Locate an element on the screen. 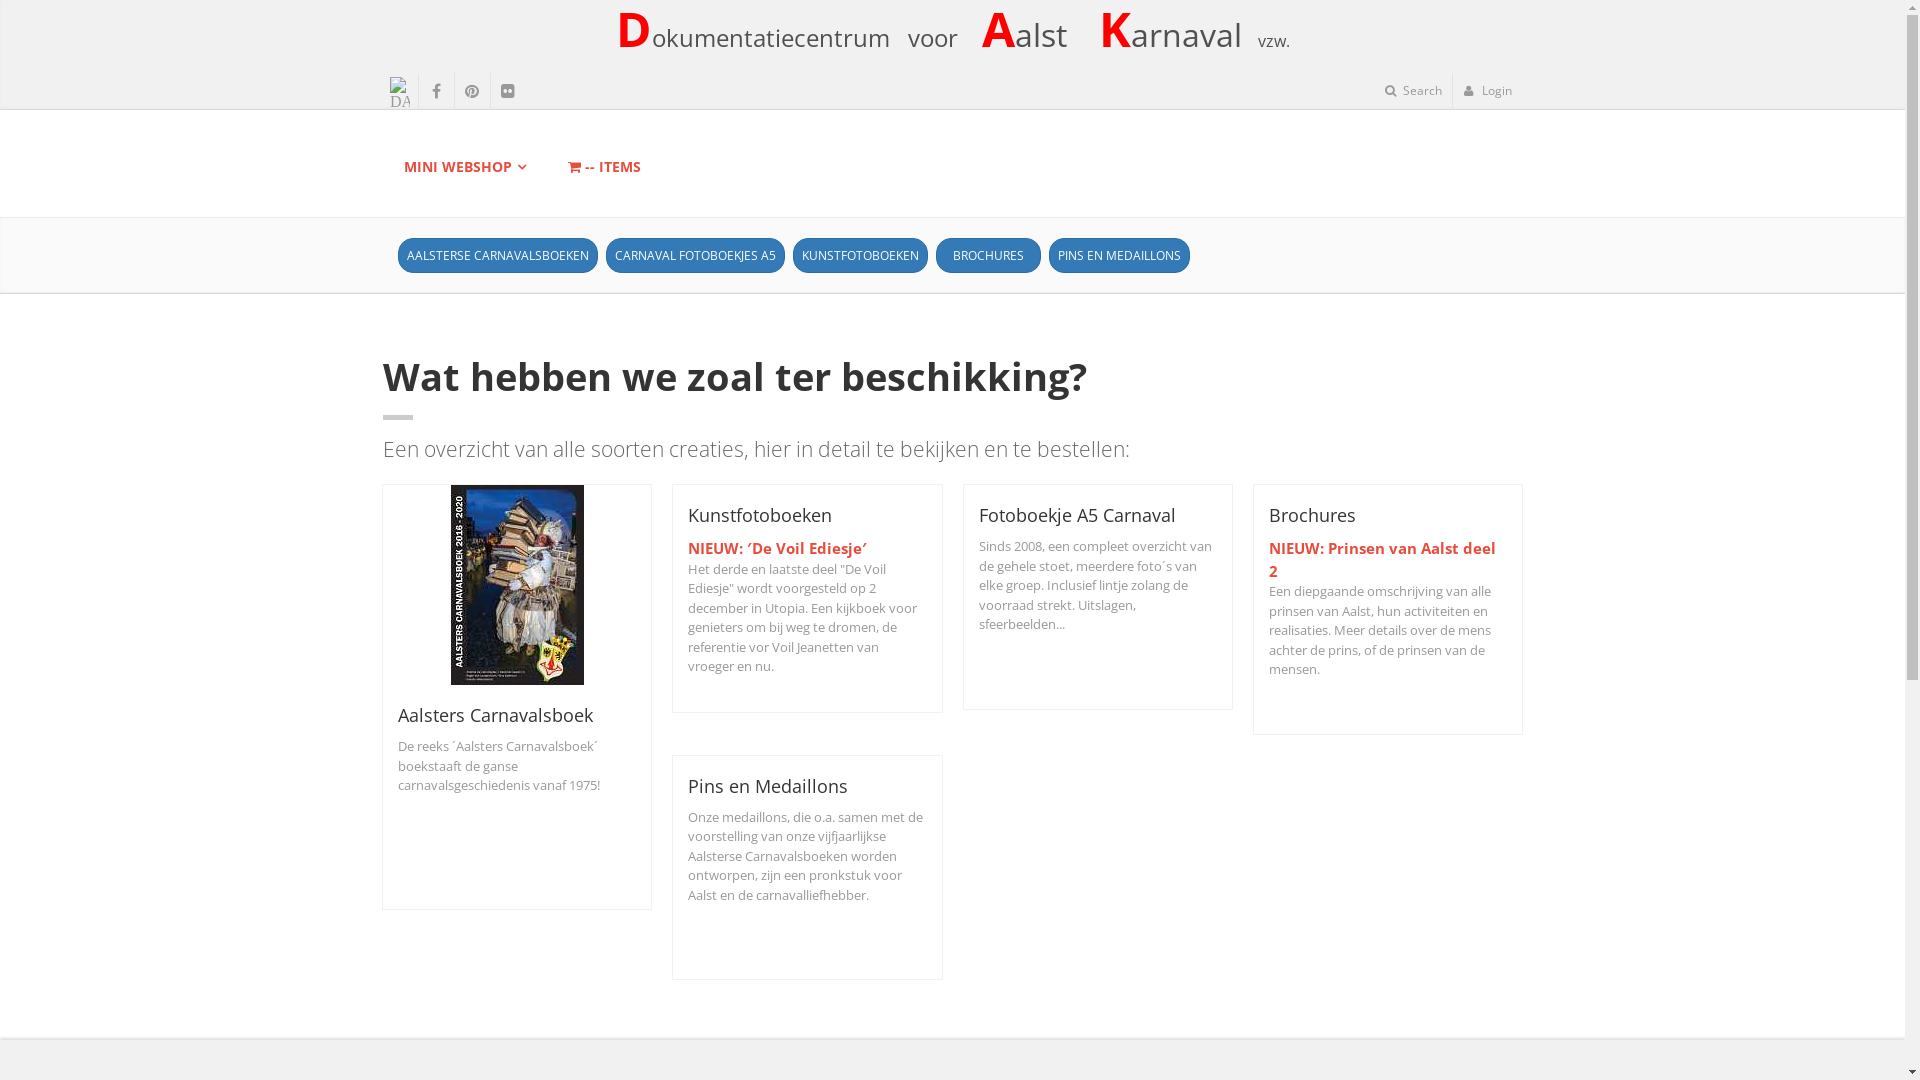 This screenshot has width=1920, height=1080. MINI WEBSHOP is located at coordinates (458, 167).